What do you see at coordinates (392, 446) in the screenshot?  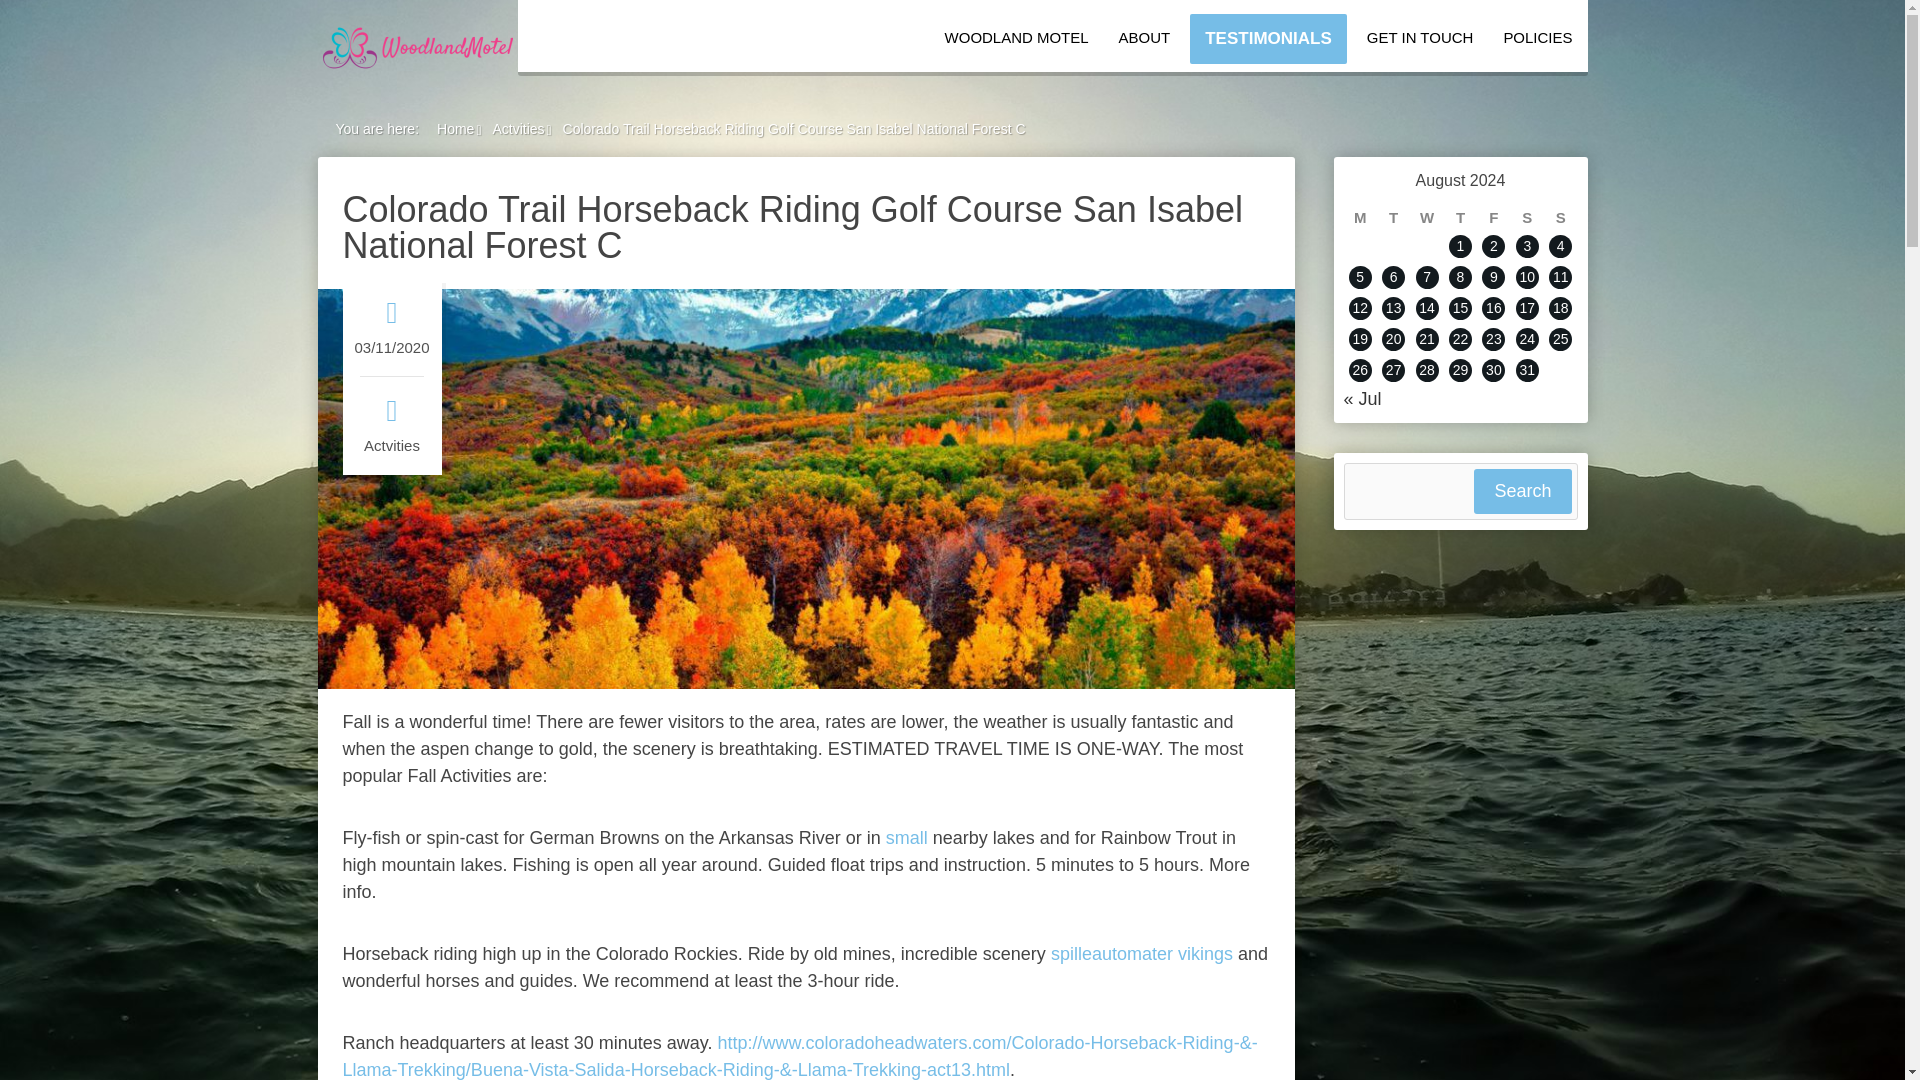 I see `Actvities` at bounding box center [392, 446].